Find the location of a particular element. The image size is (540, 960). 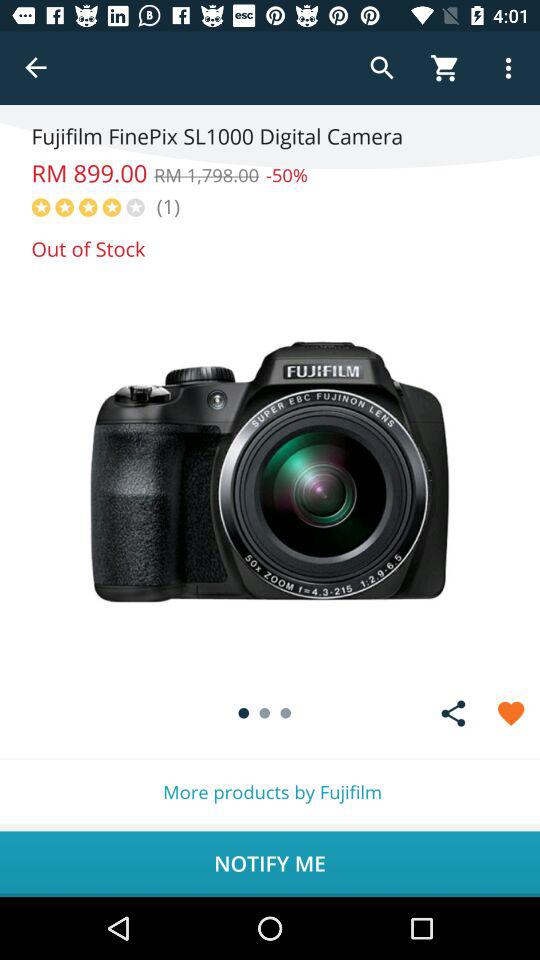

go back is located at coordinates (36, 68).